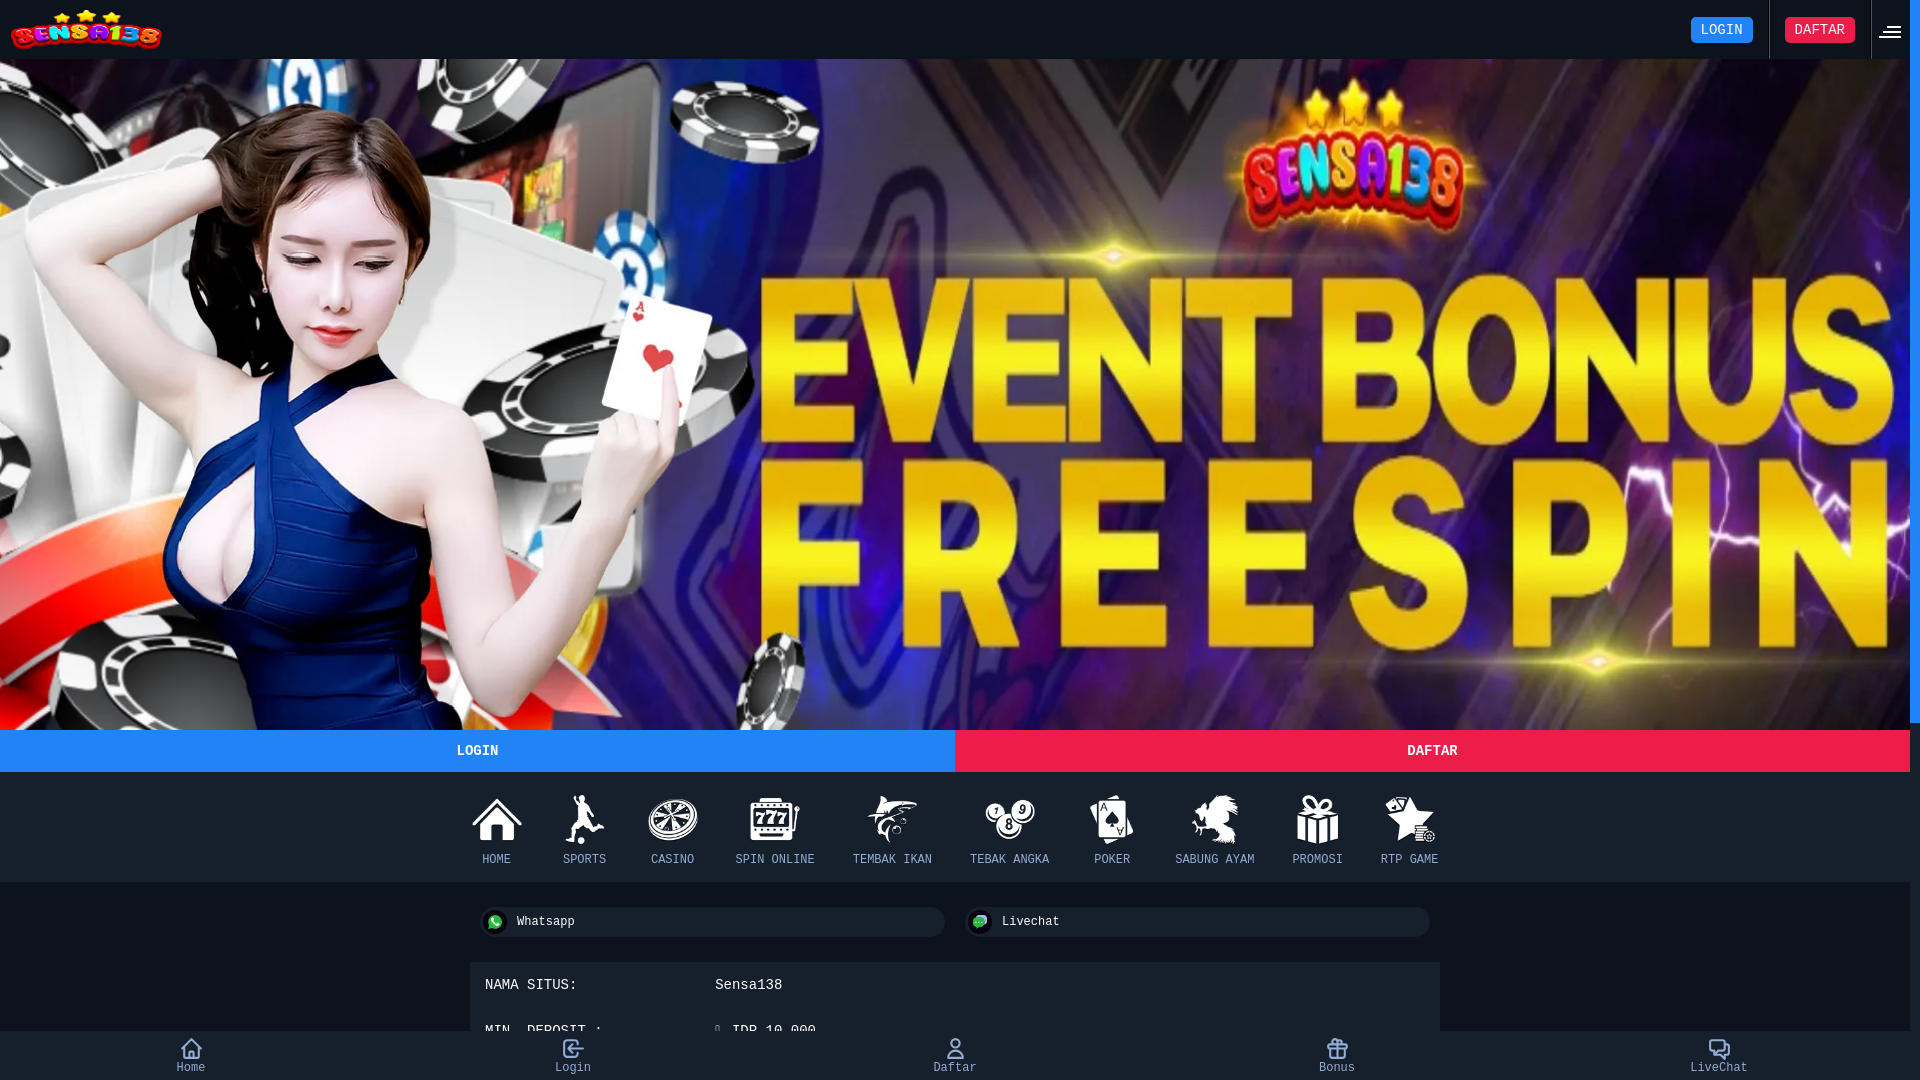 The height and width of the screenshot is (1080, 1920). Describe the element at coordinates (478, 751) in the screenshot. I see `LOGIN` at that location.